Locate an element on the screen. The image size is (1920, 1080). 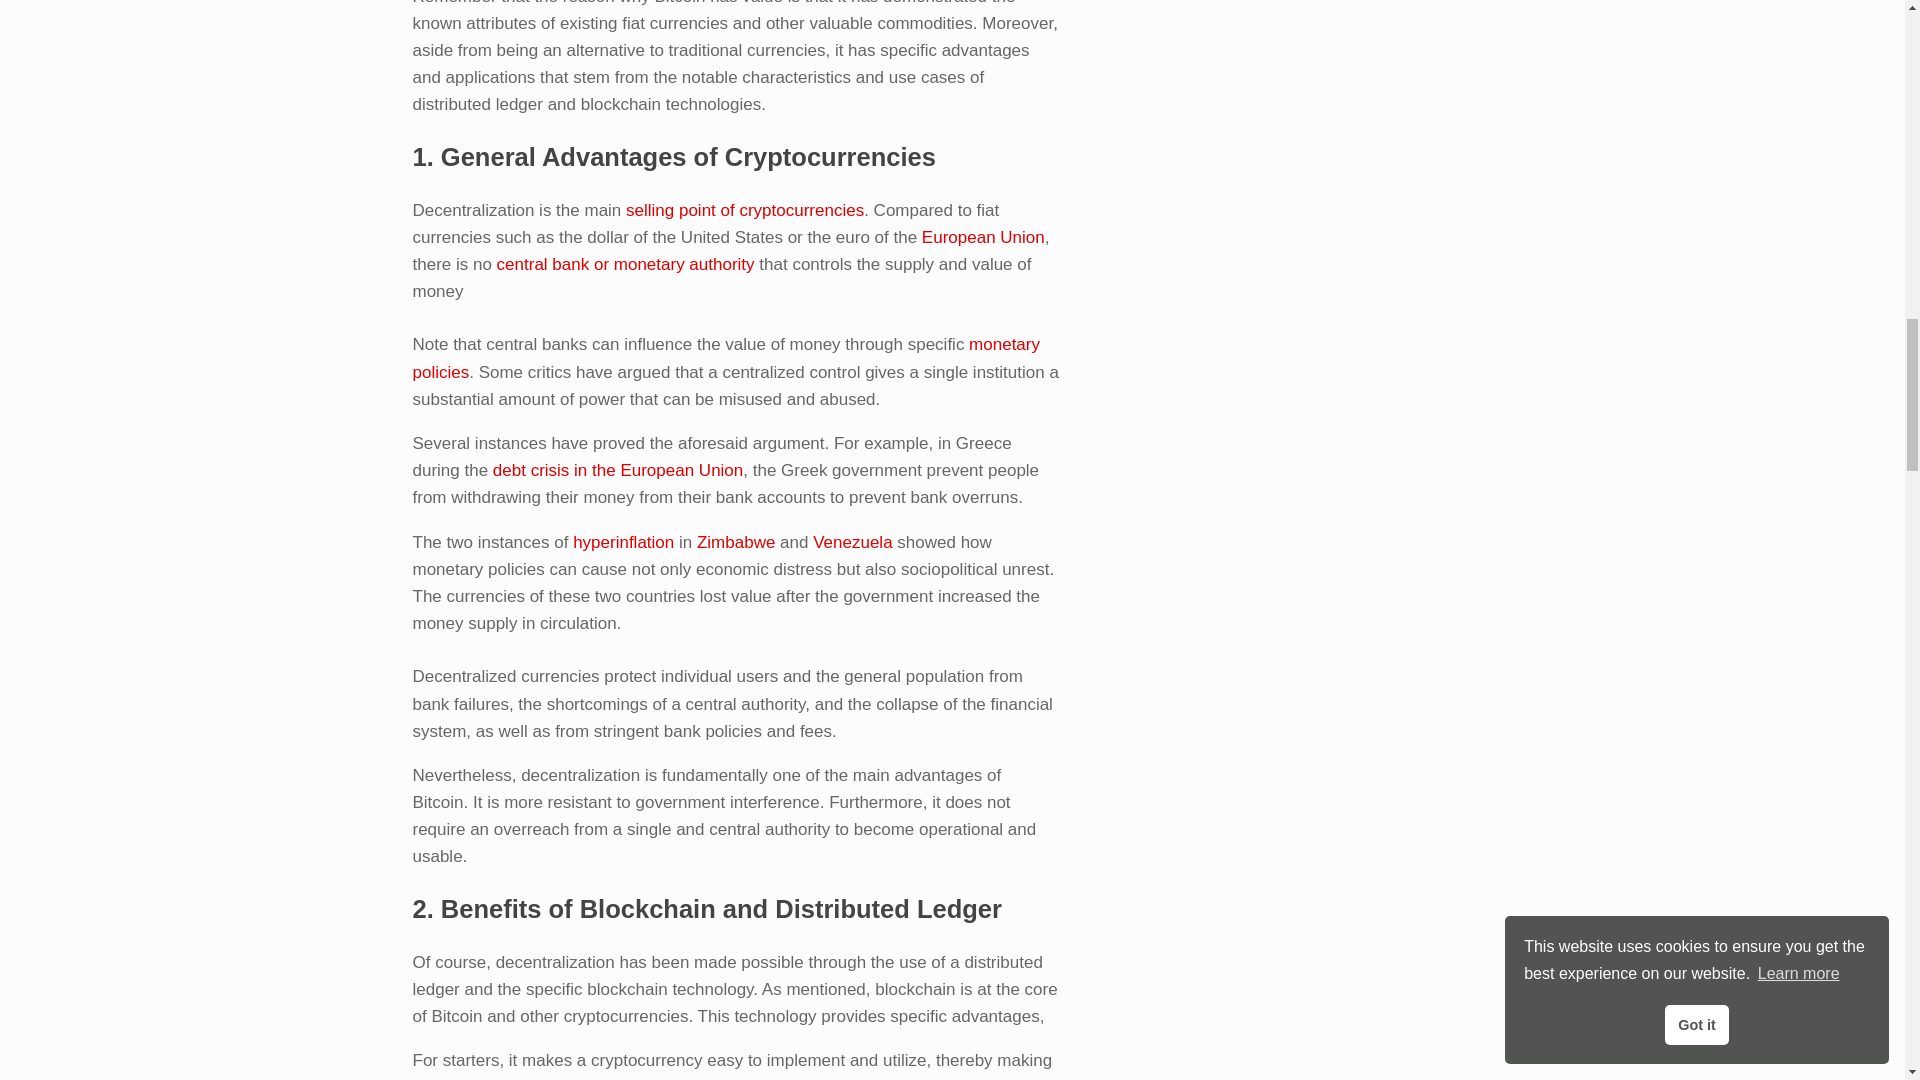
Venezuela is located at coordinates (852, 542).